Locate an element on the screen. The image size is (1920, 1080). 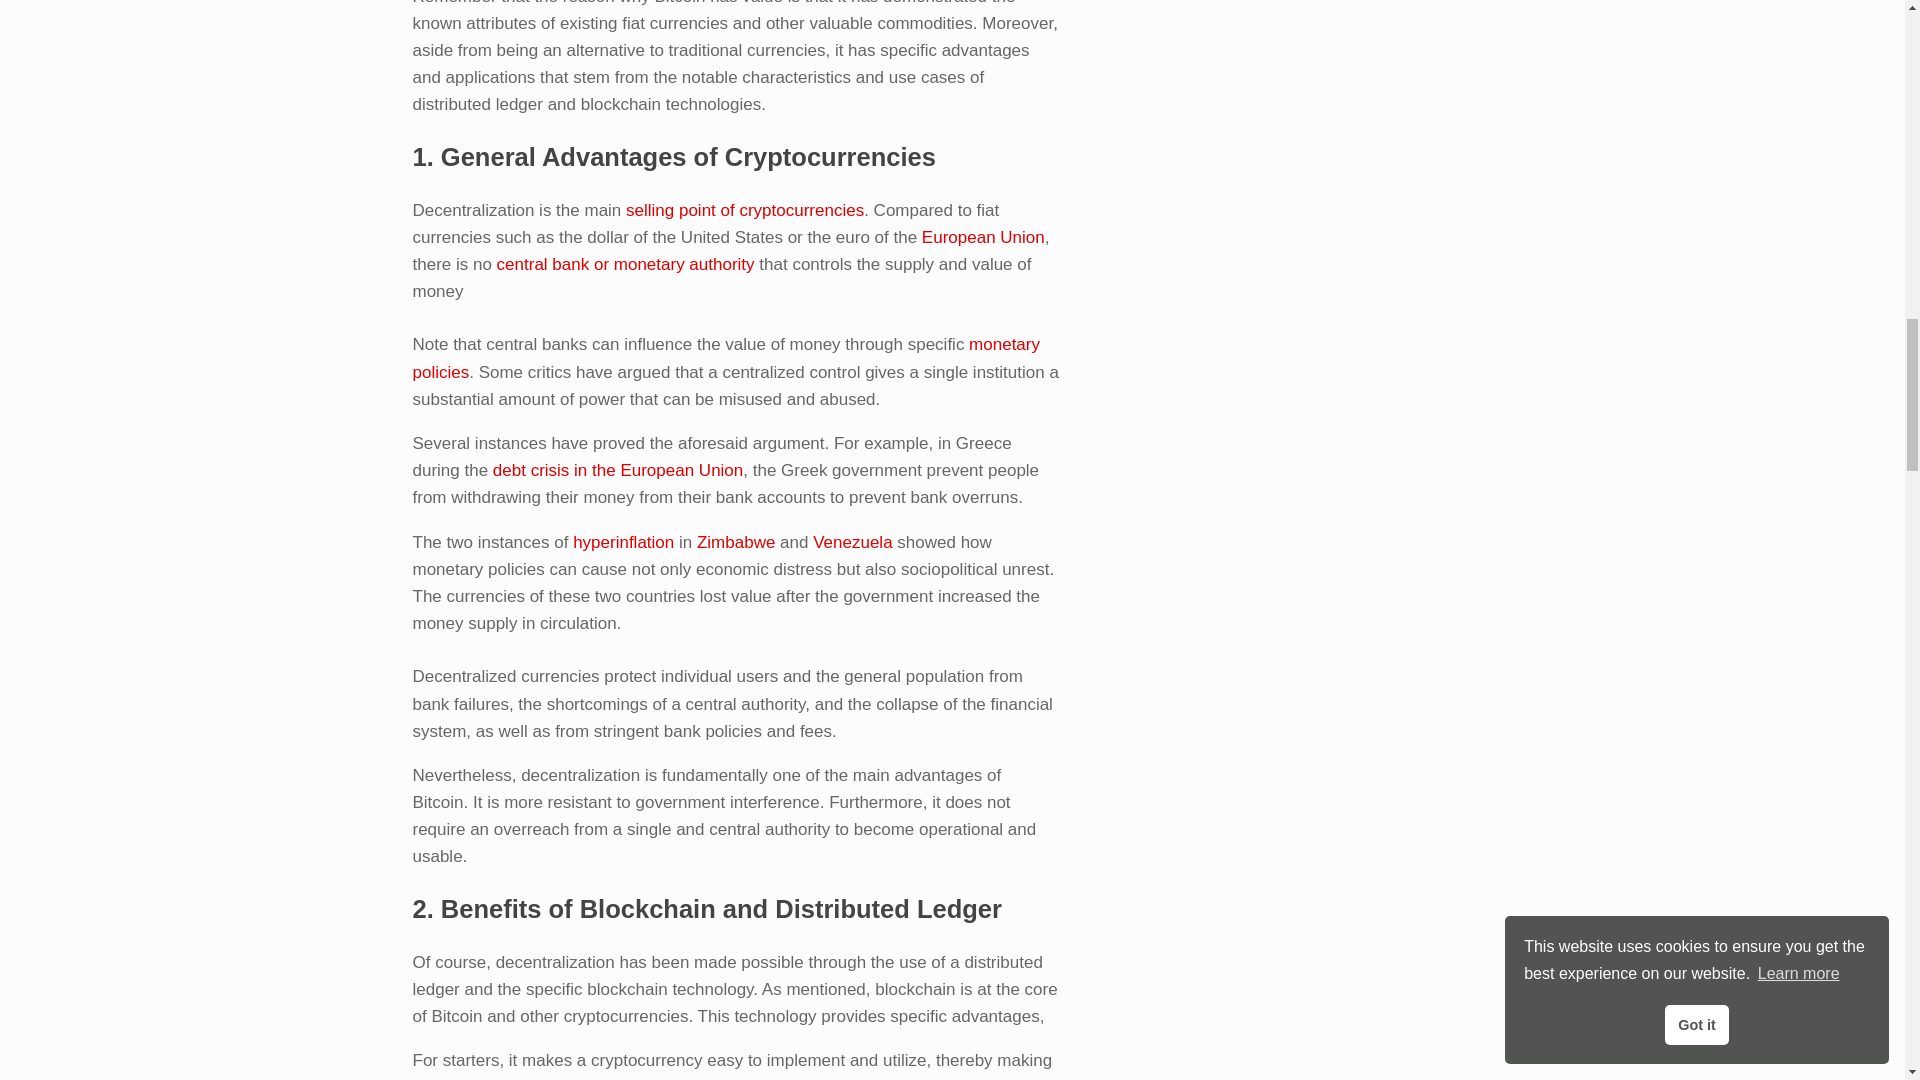
Venezuela is located at coordinates (852, 542).